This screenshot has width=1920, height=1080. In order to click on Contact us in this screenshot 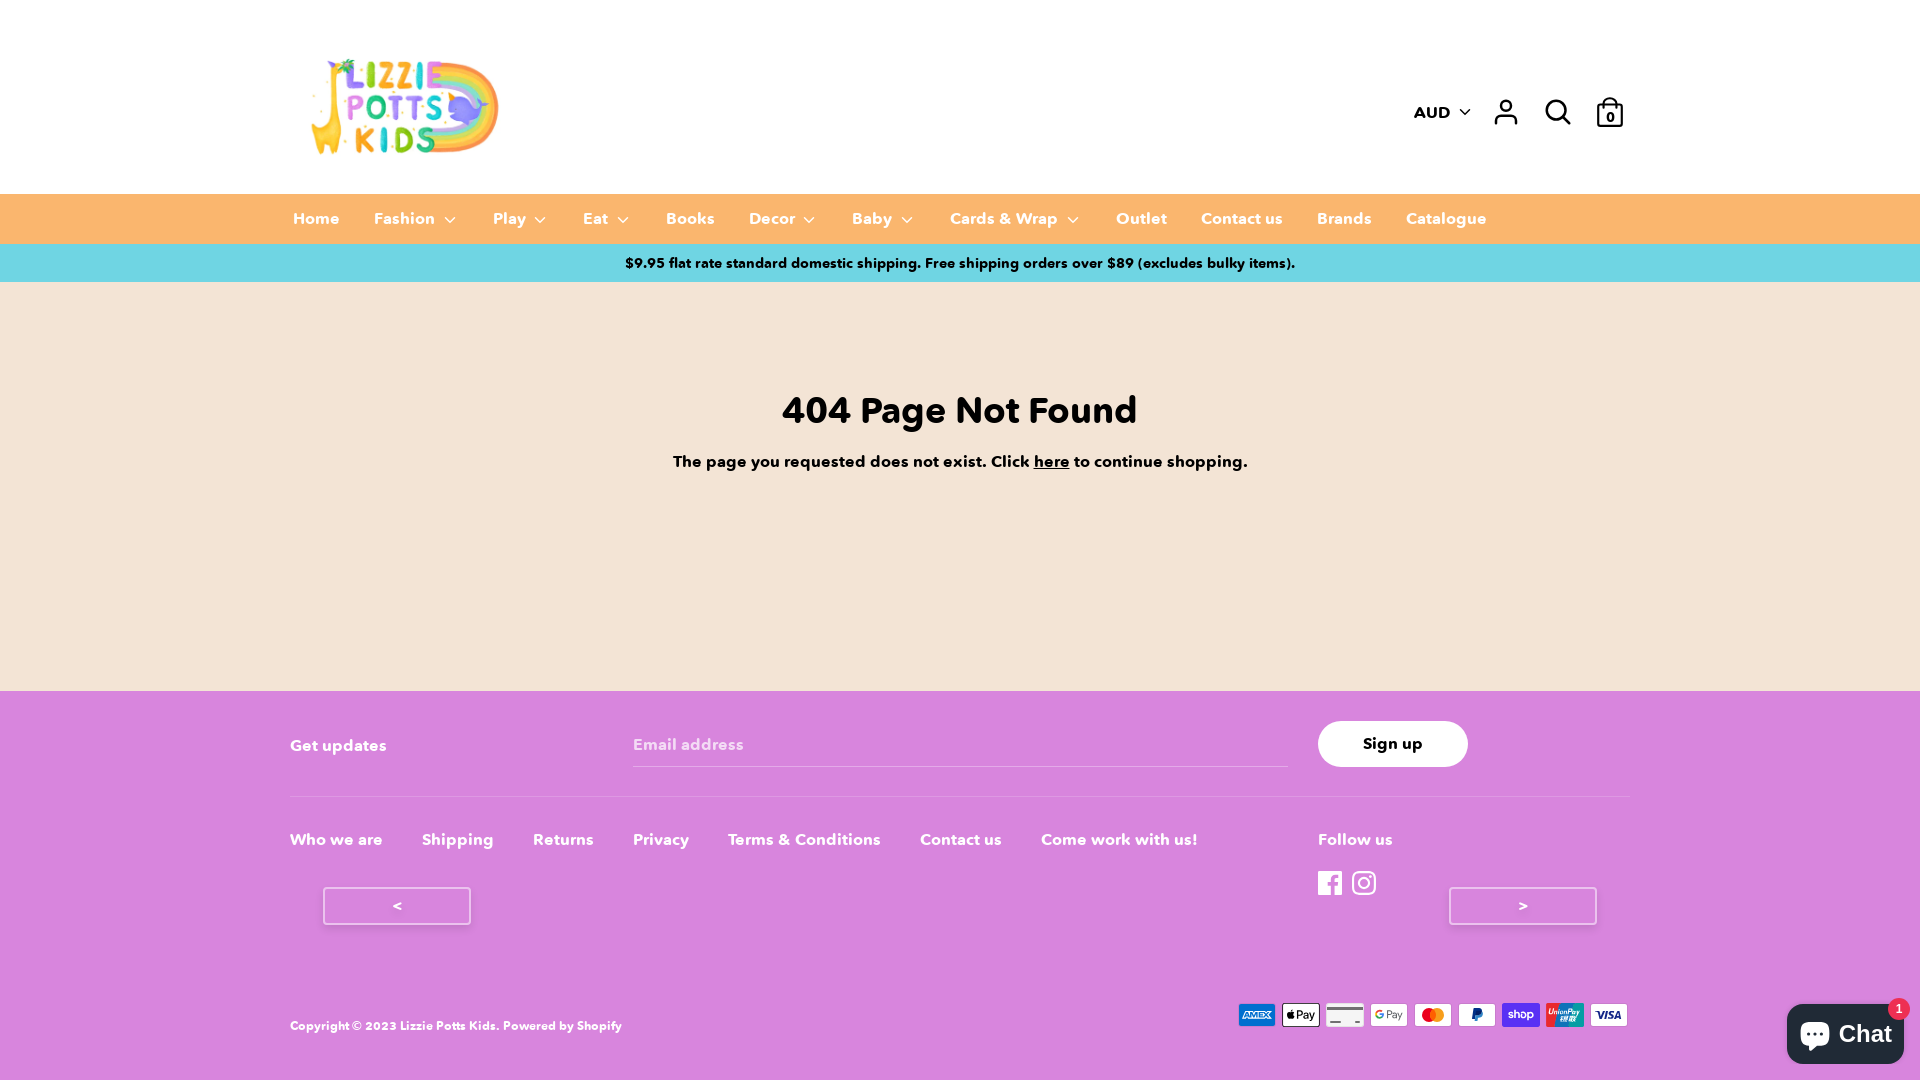, I will do `click(971, 842)`.